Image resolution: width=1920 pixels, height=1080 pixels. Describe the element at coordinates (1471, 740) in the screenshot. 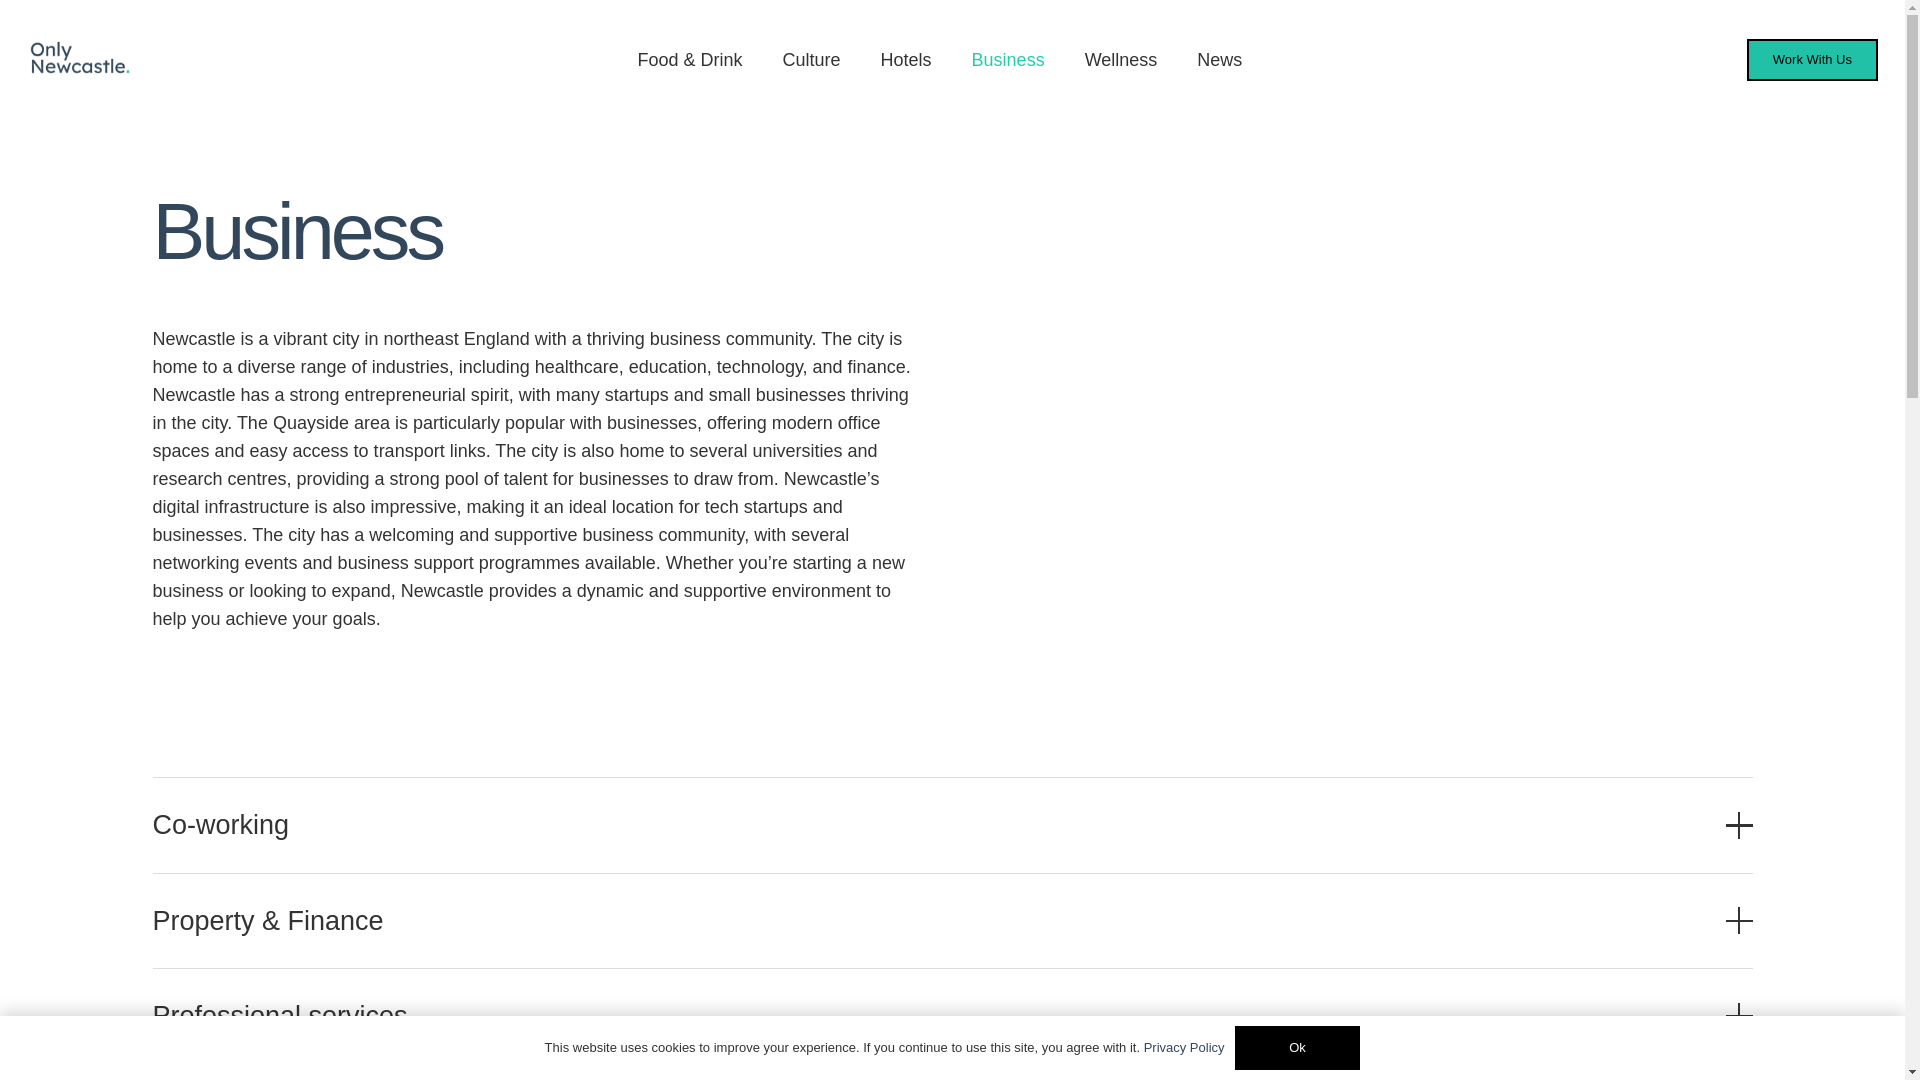

I see `Facebook` at that location.